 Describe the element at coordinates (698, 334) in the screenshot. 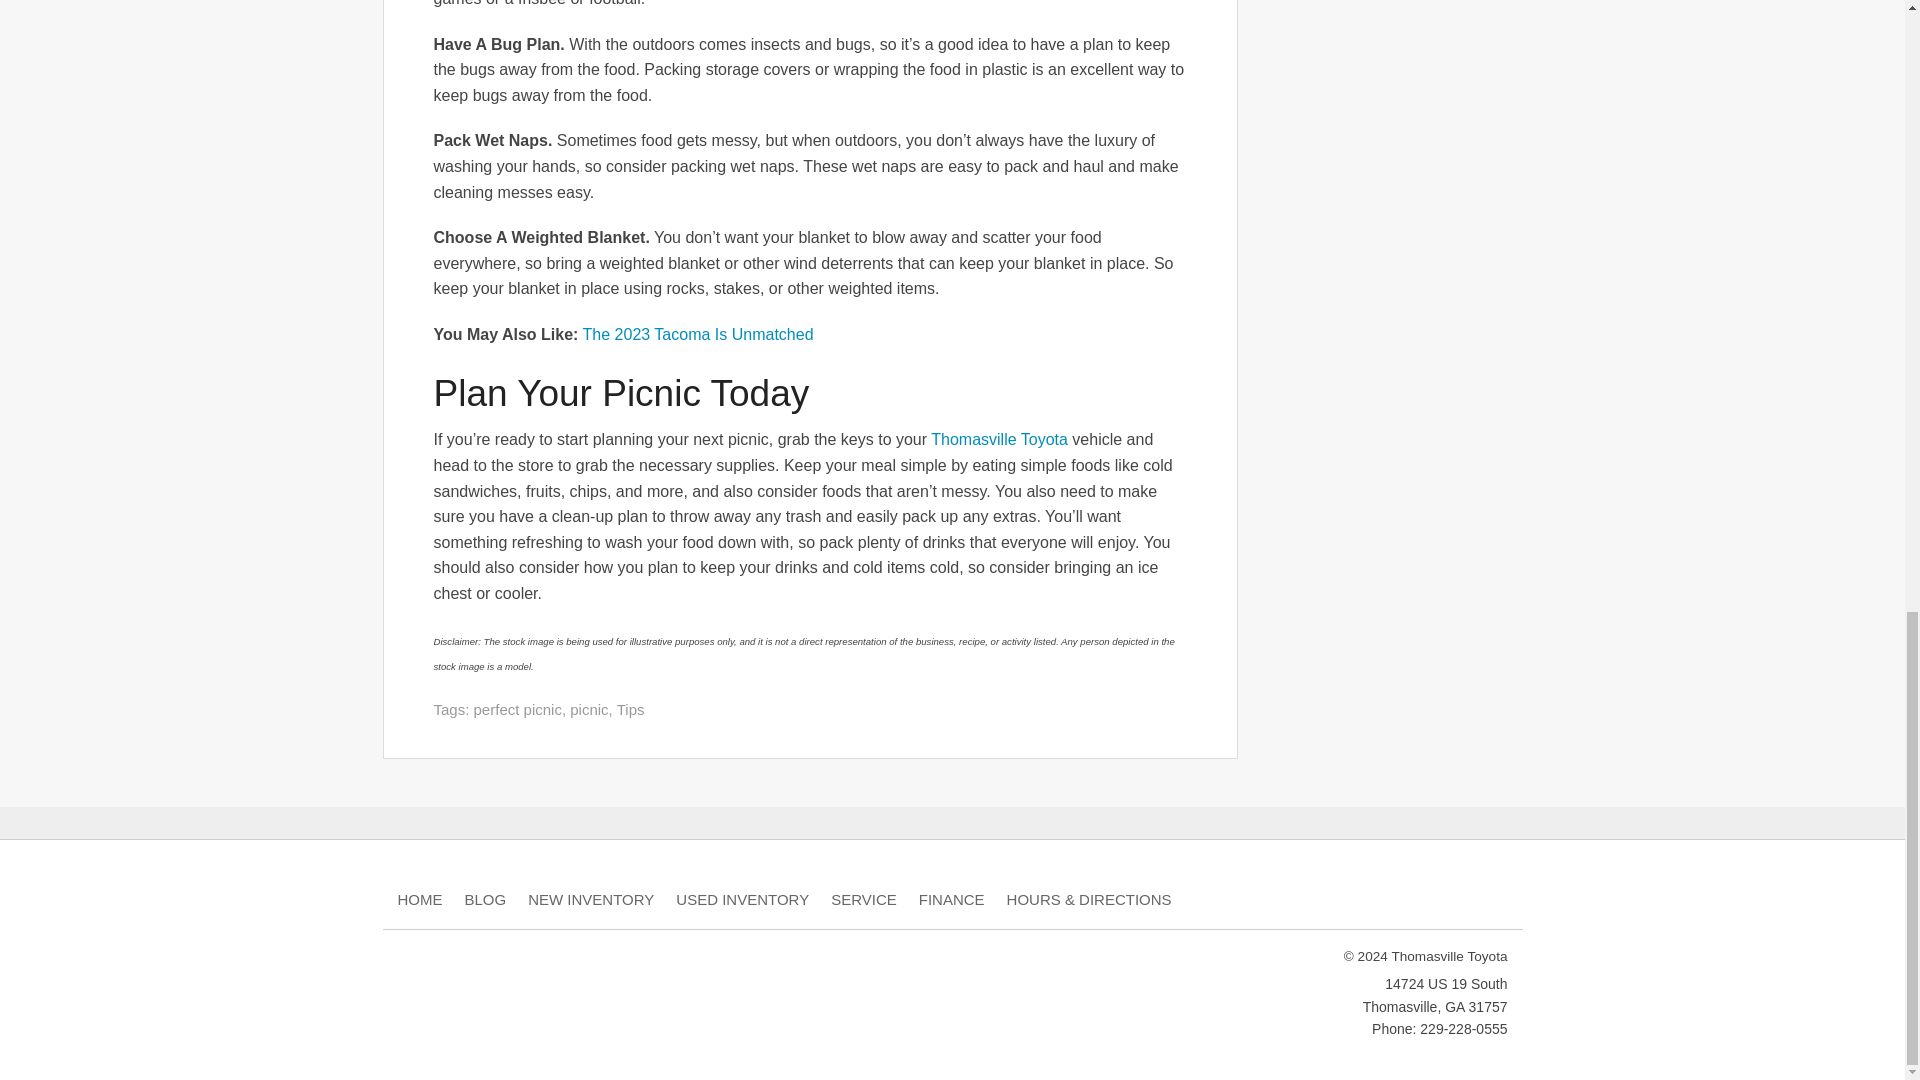

I see `The 2023 Tacoma Is Unmatched` at that location.